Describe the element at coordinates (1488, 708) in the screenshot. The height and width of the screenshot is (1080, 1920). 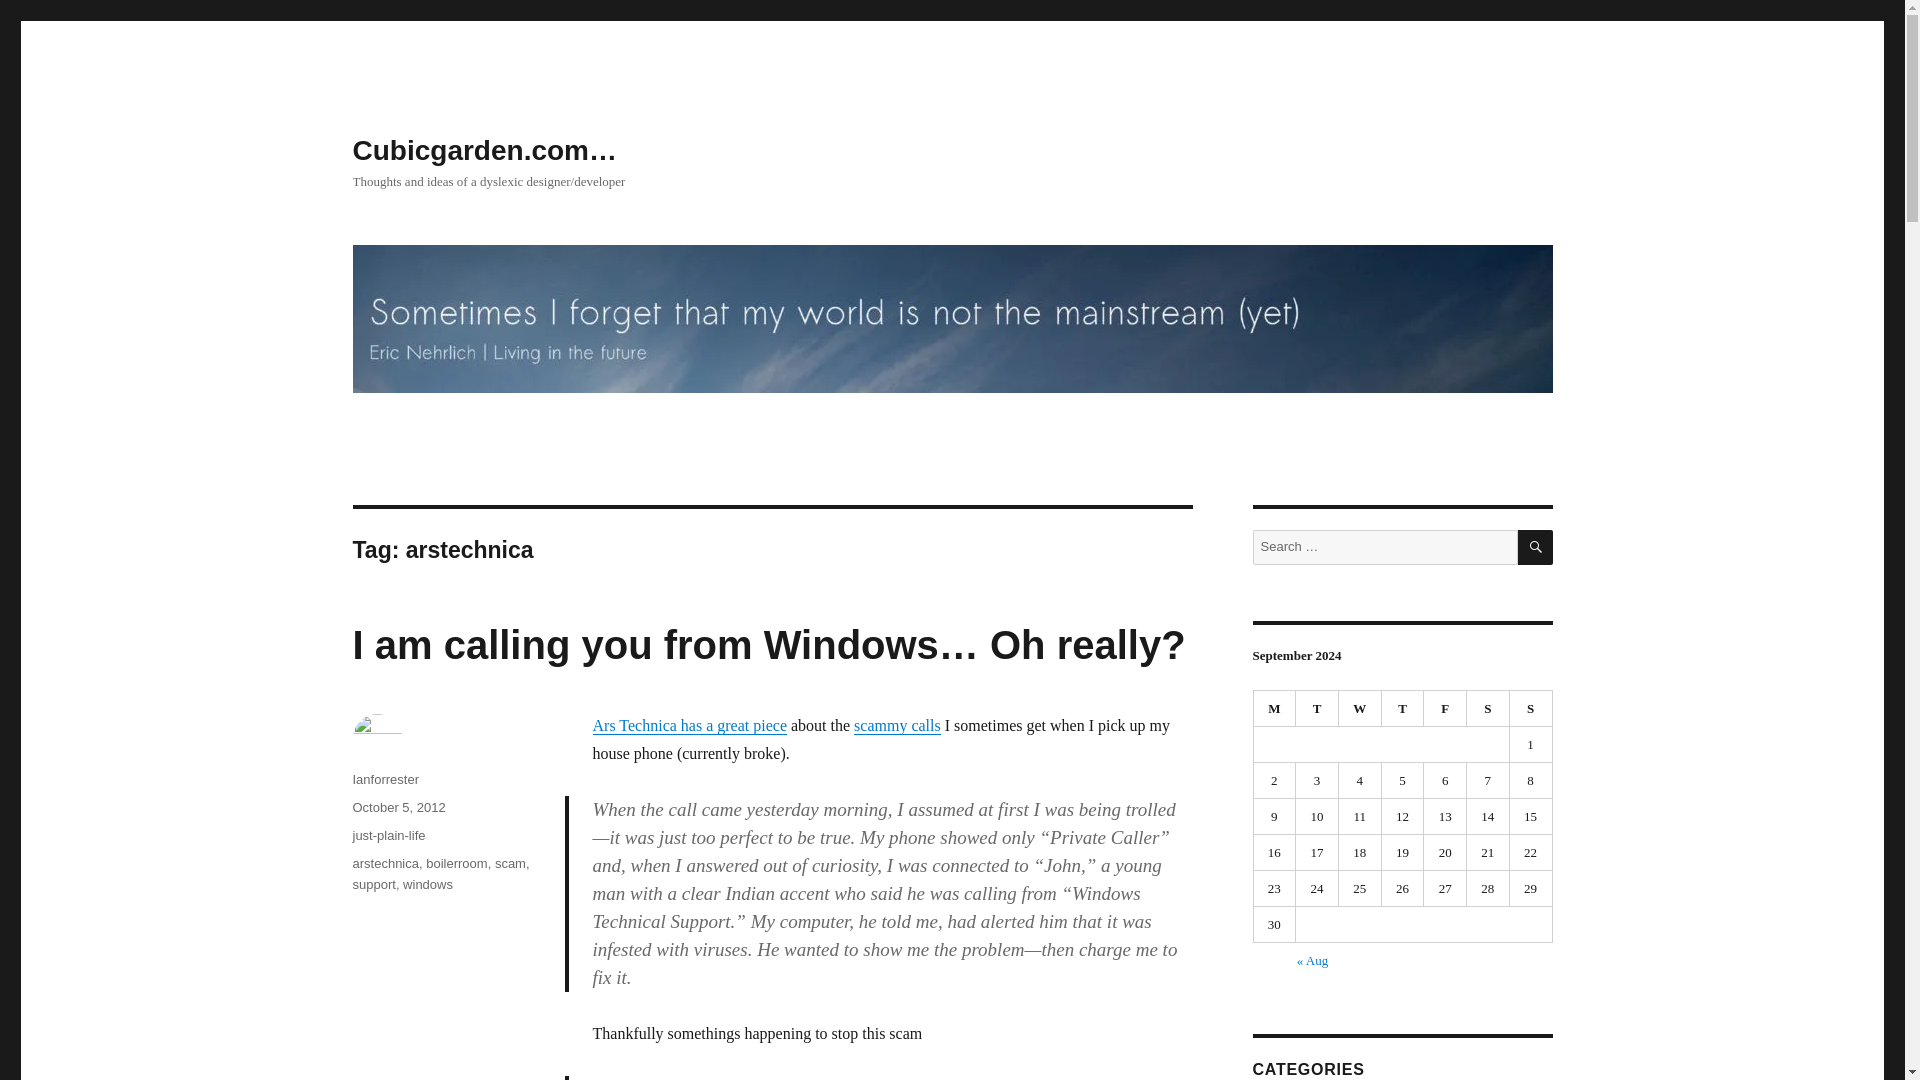
I see `Saturday` at that location.